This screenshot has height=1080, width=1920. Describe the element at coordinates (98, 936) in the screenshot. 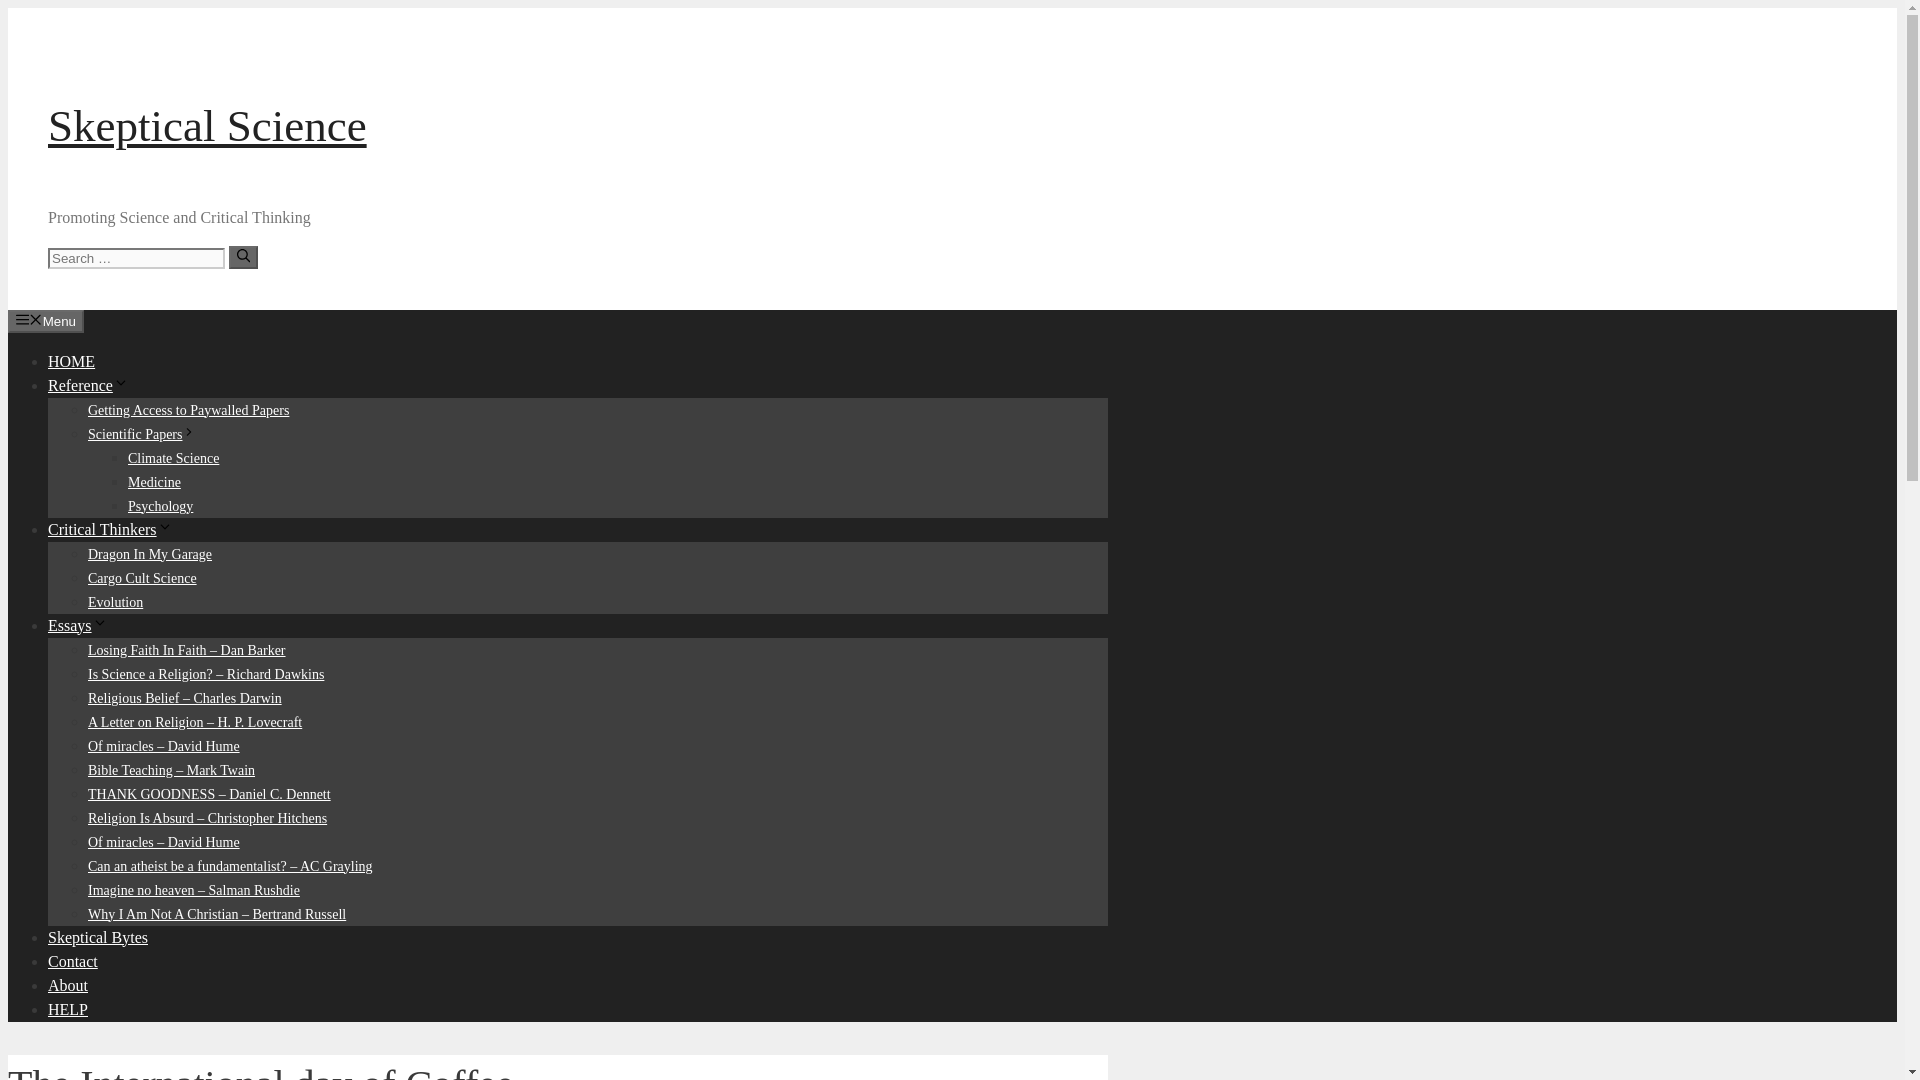

I see `Skeptical Bytes` at that location.